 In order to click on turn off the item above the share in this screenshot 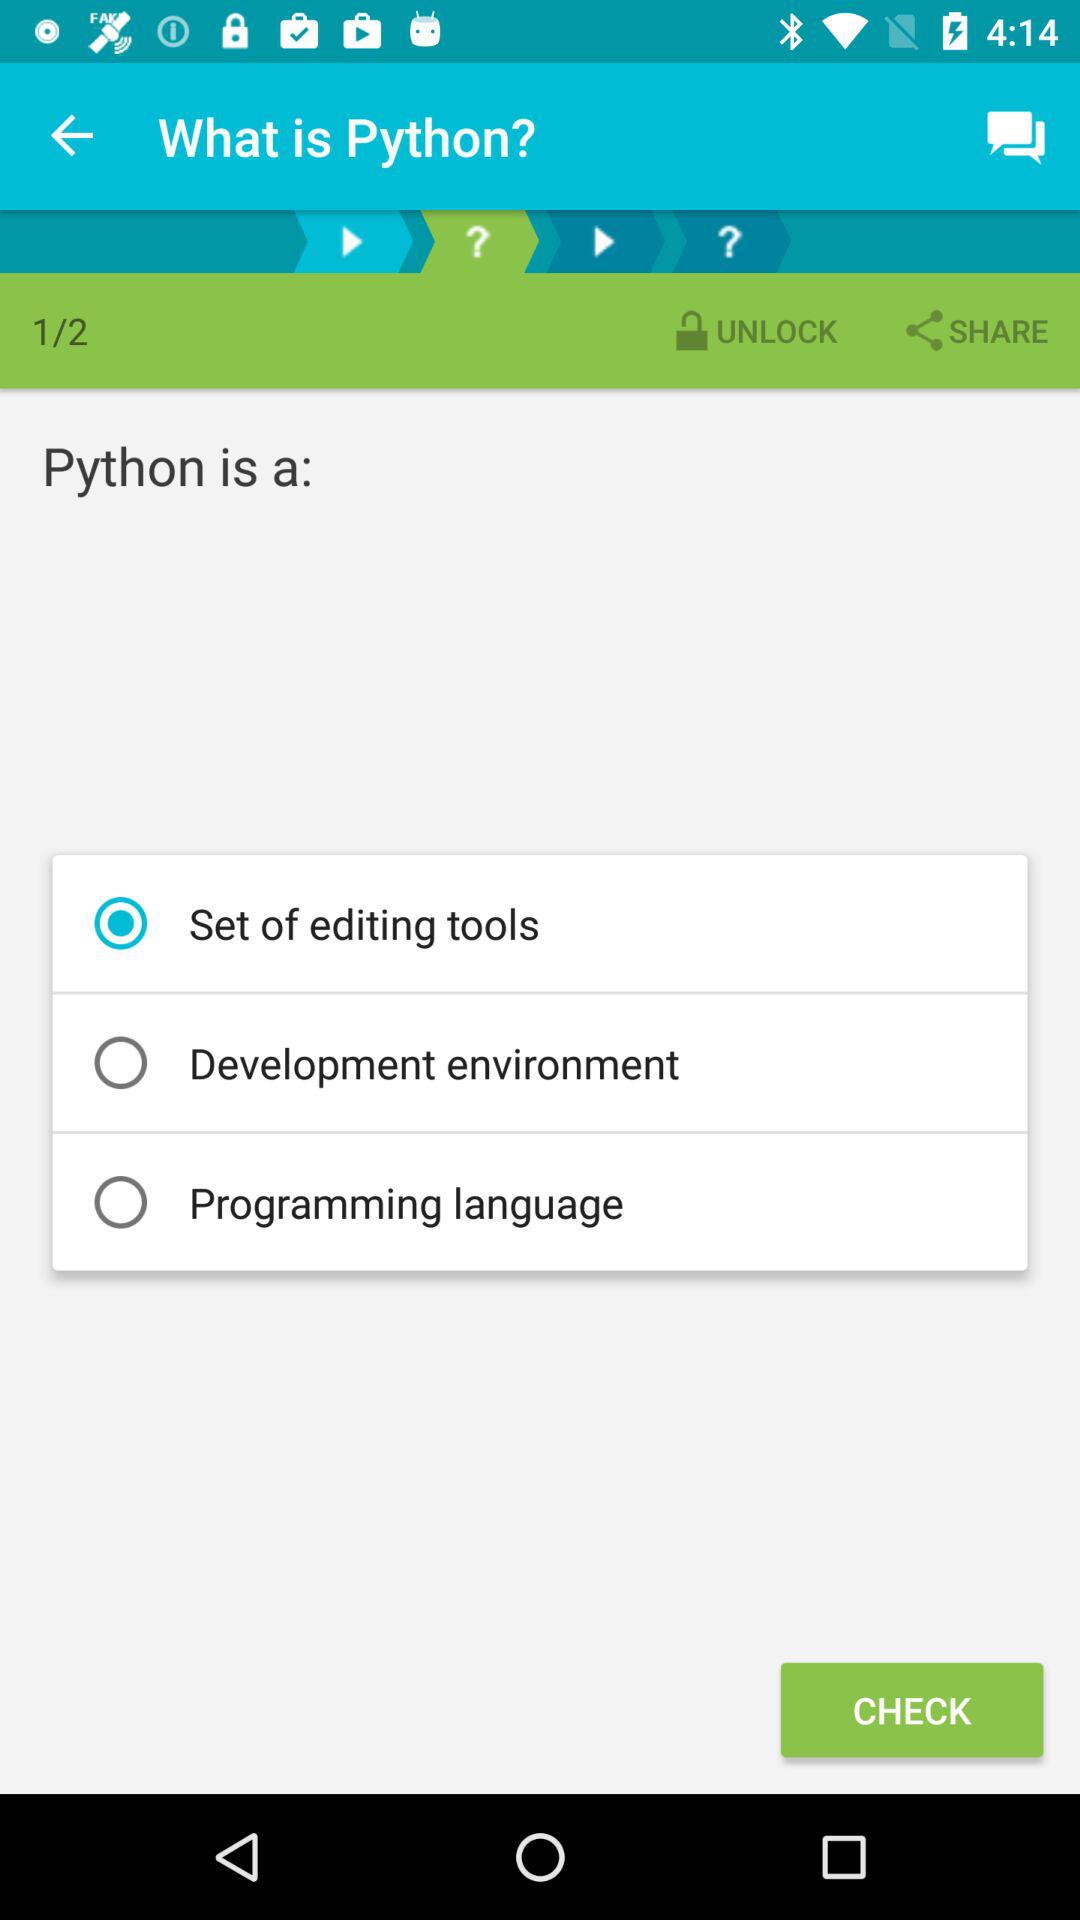, I will do `click(1016, 136)`.